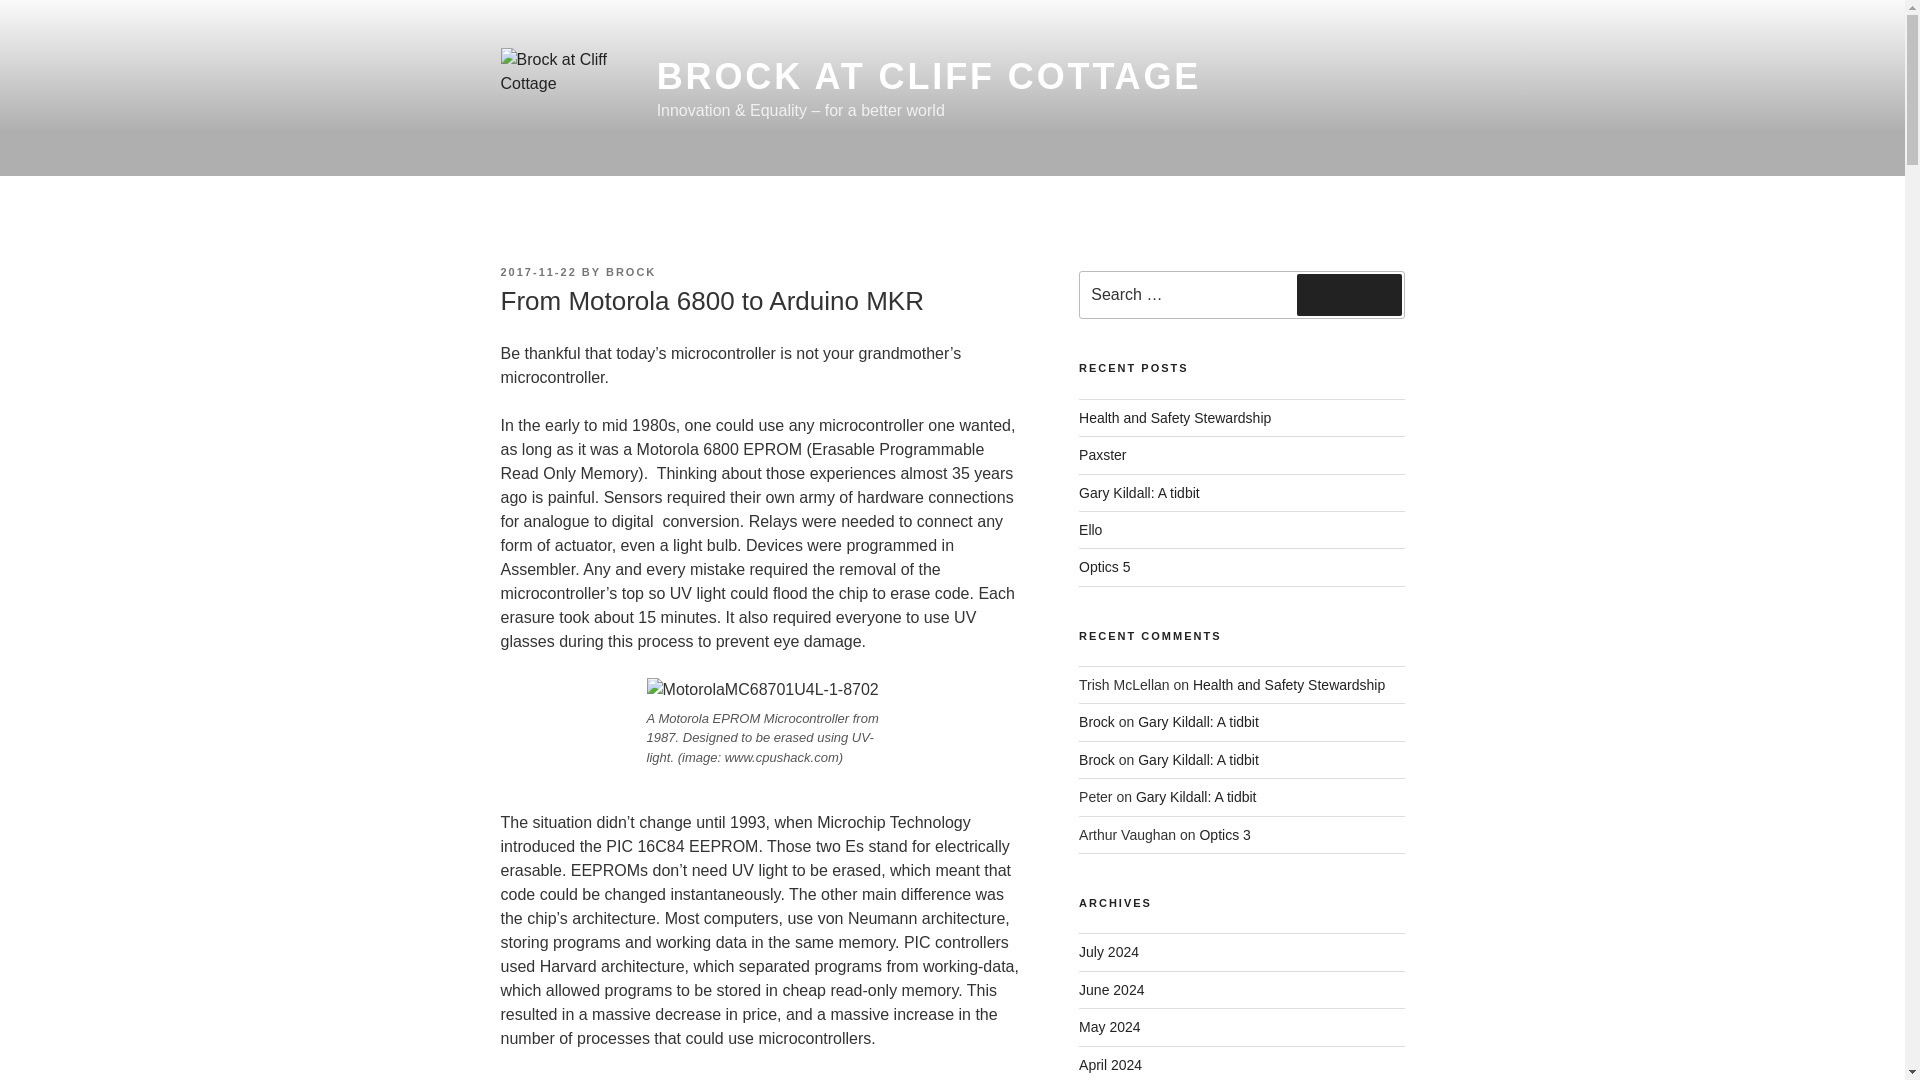 The width and height of the screenshot is (1920, 1080). I want to click on BROCK AT CLIFF COTTAGE, so click(928, 76).